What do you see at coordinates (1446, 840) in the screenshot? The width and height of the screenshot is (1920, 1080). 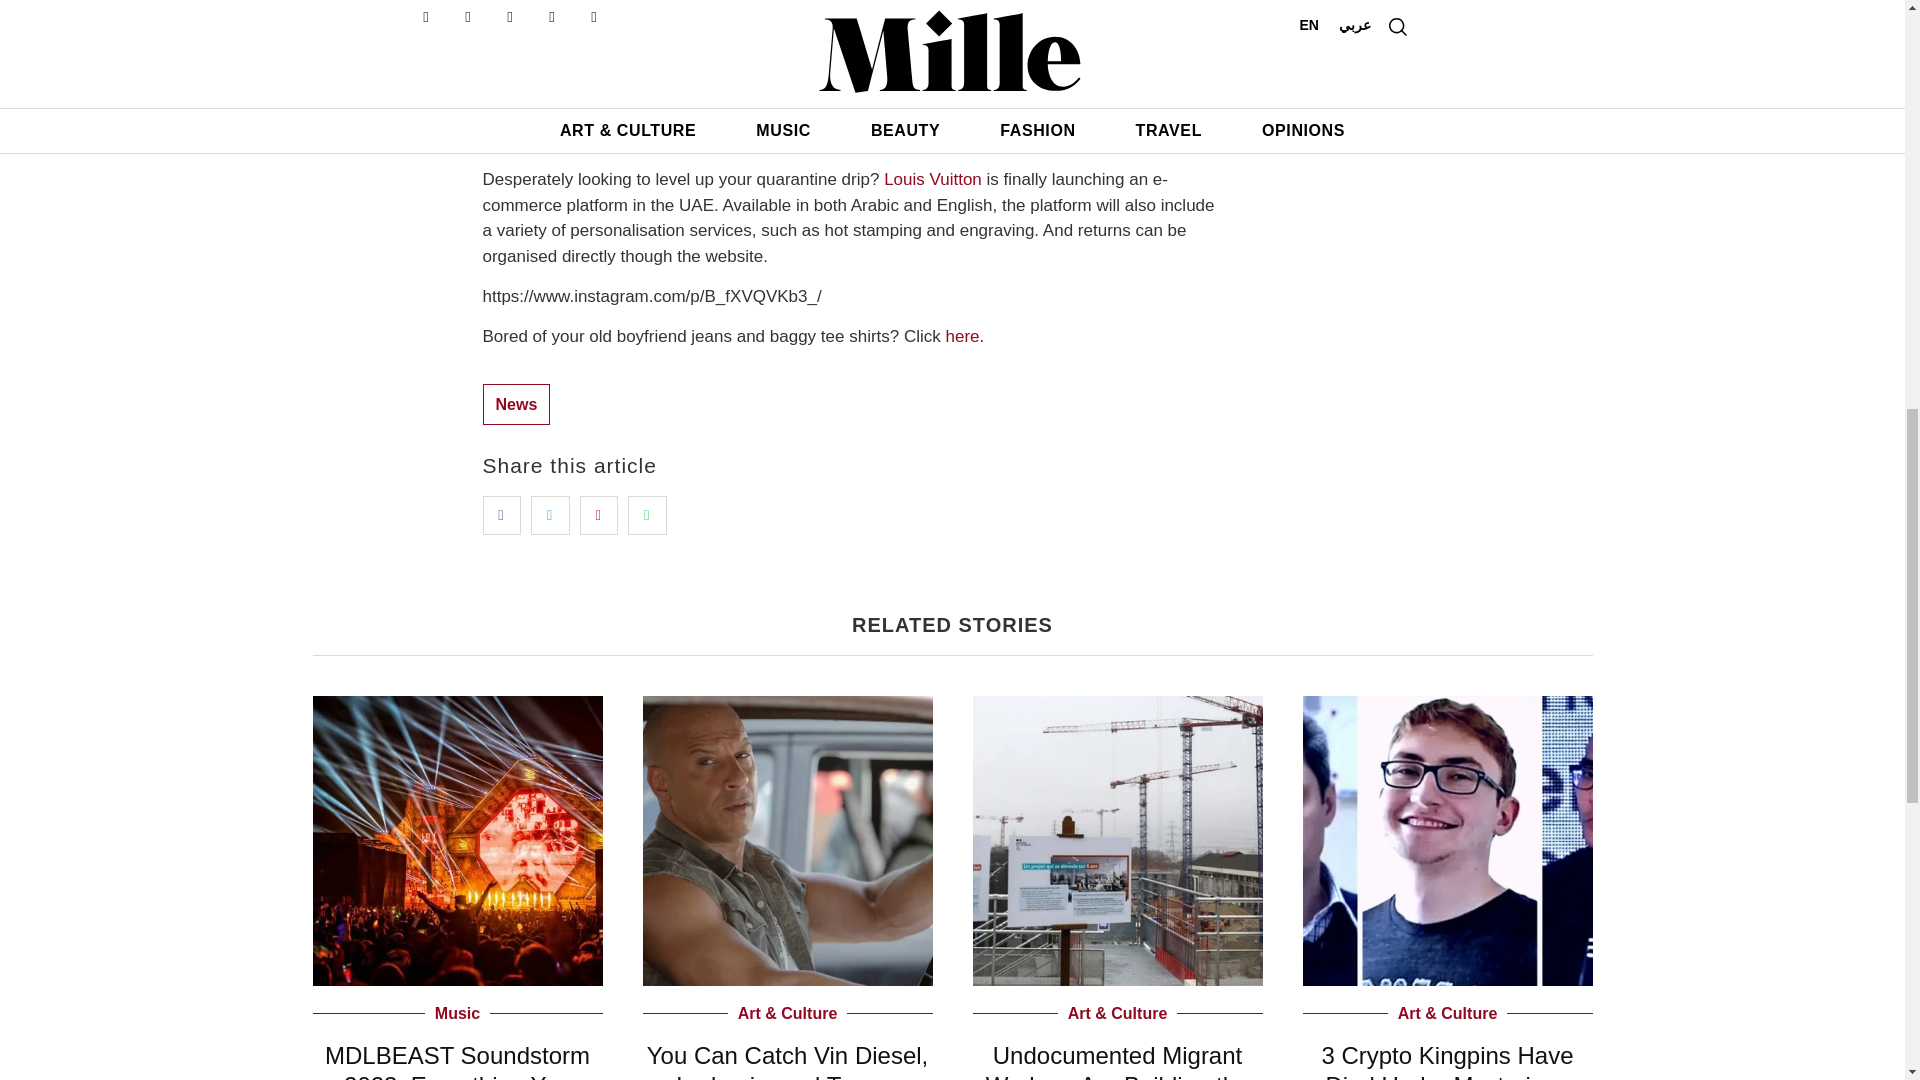 I see `crypto3` at bounding box center [1446, 840].